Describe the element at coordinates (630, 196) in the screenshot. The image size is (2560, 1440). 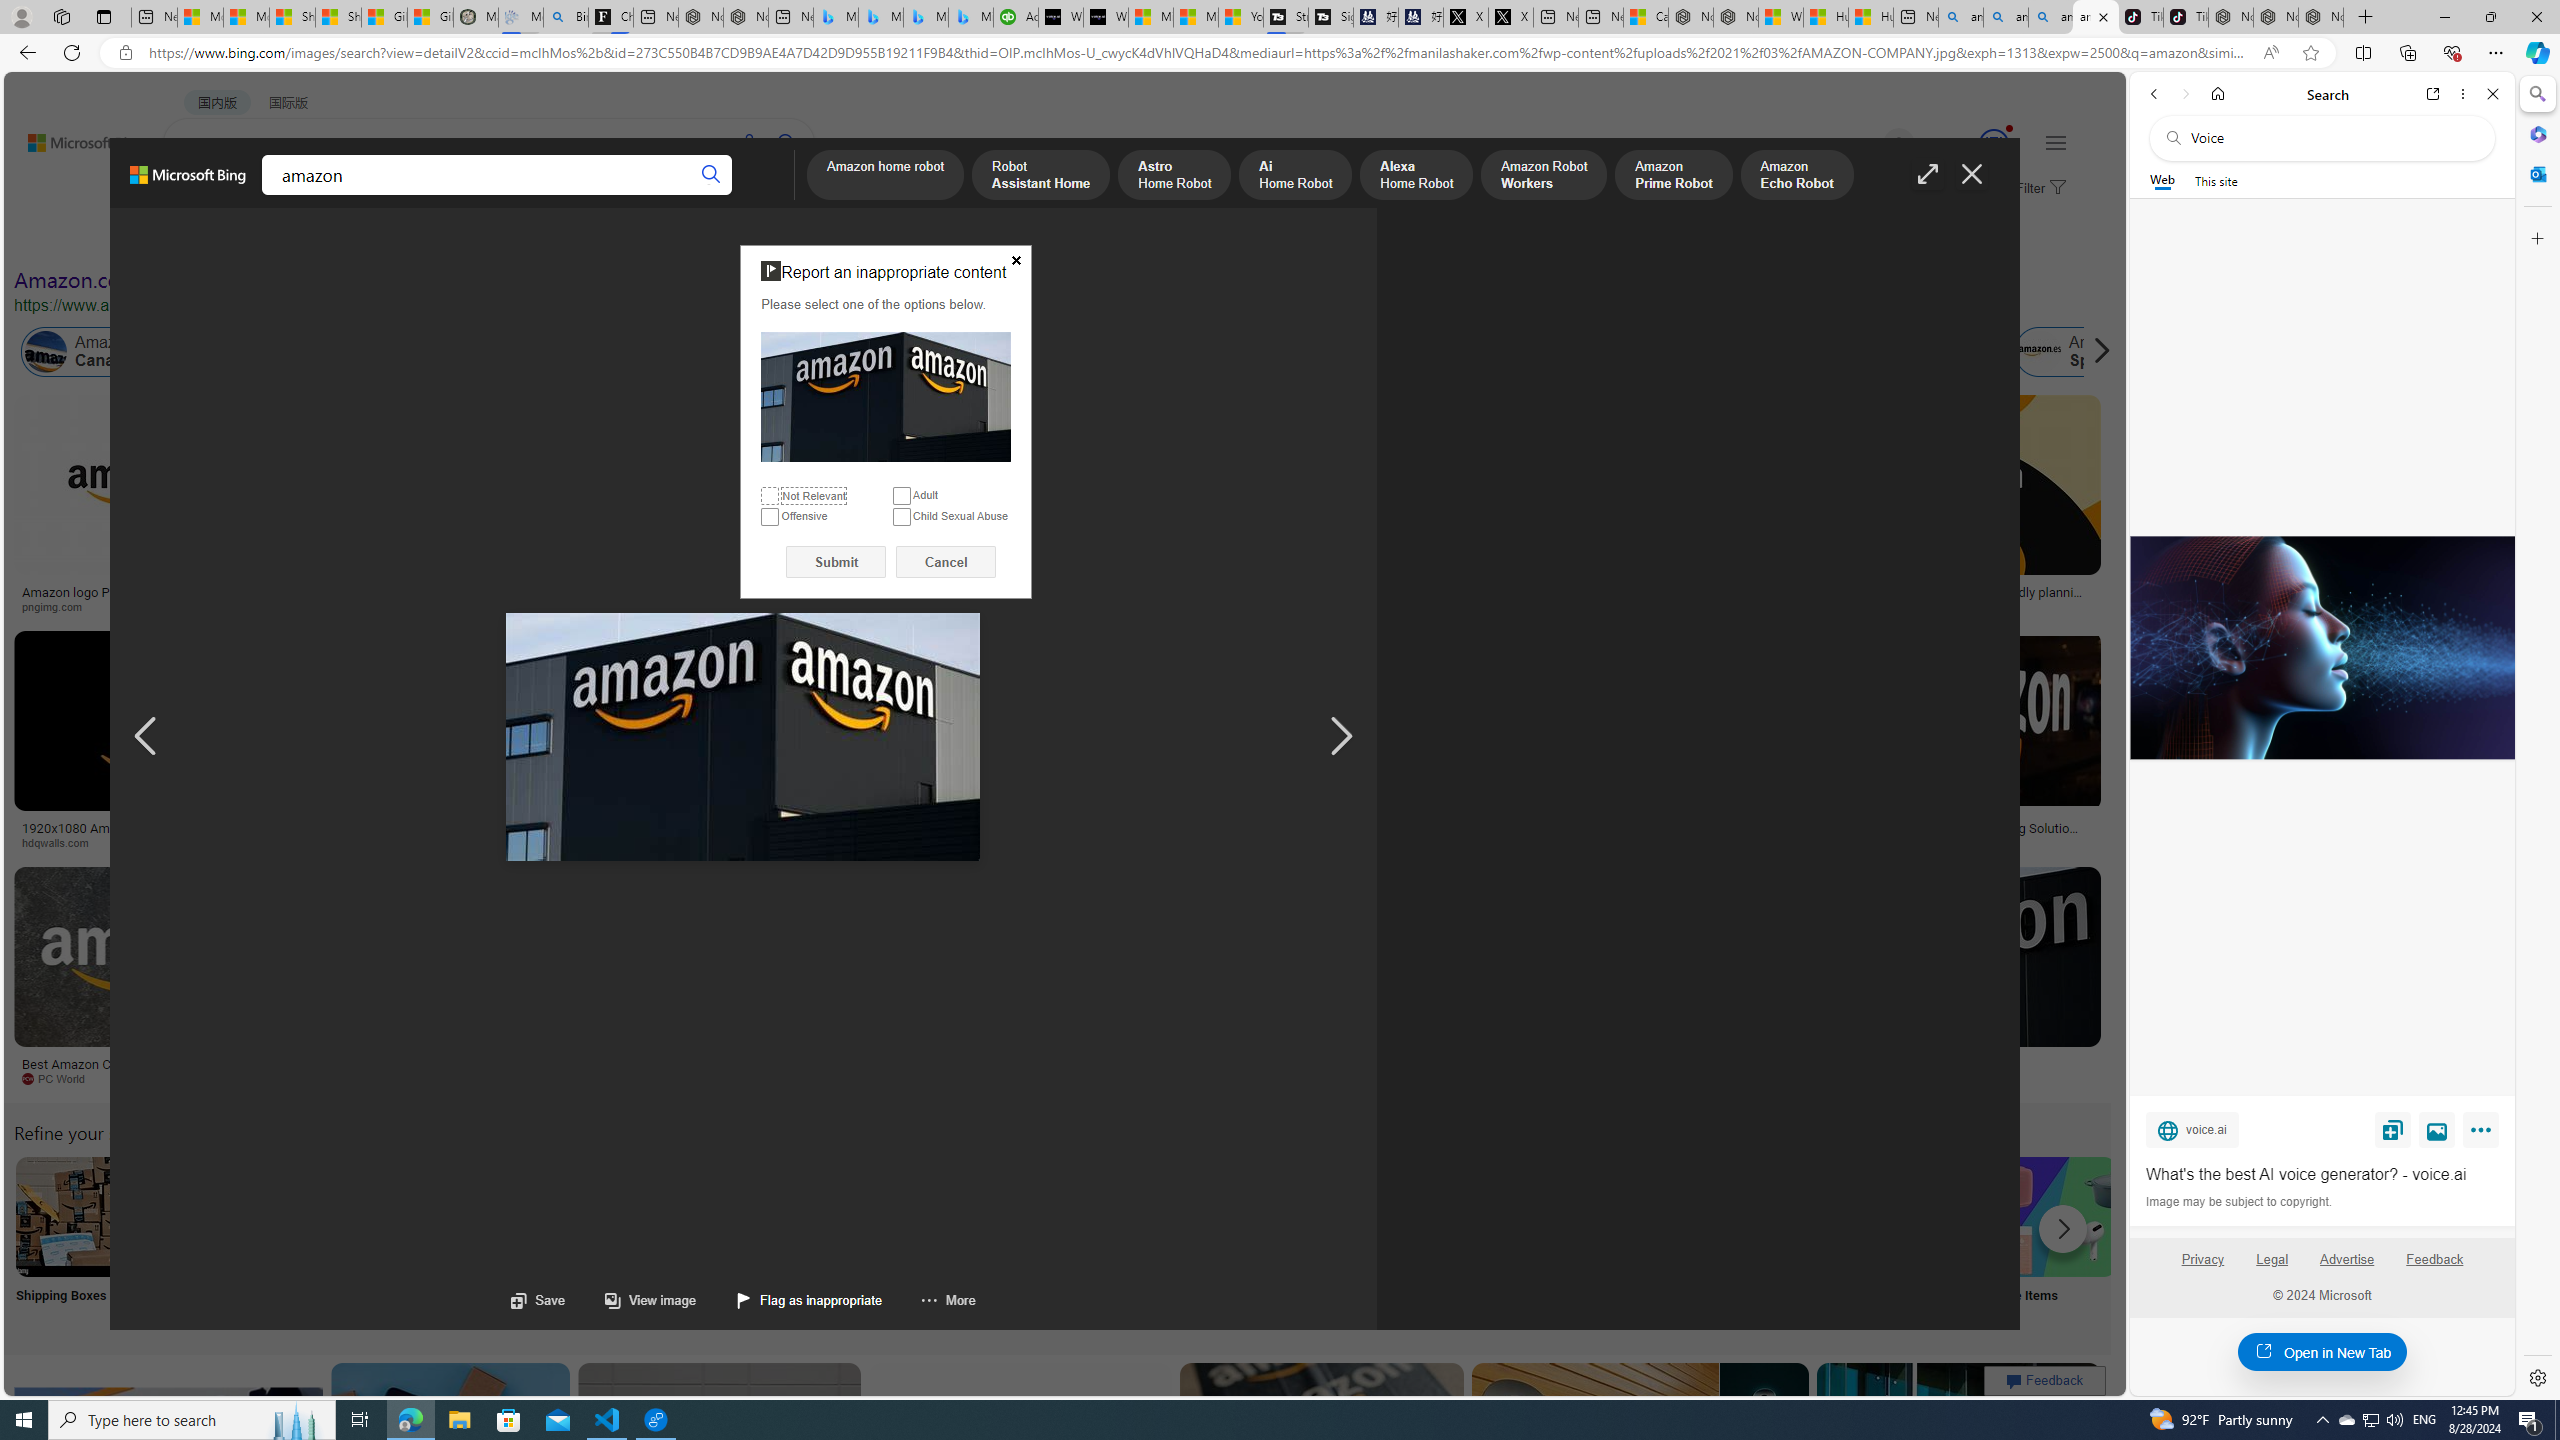
I see `DICT` at that location.